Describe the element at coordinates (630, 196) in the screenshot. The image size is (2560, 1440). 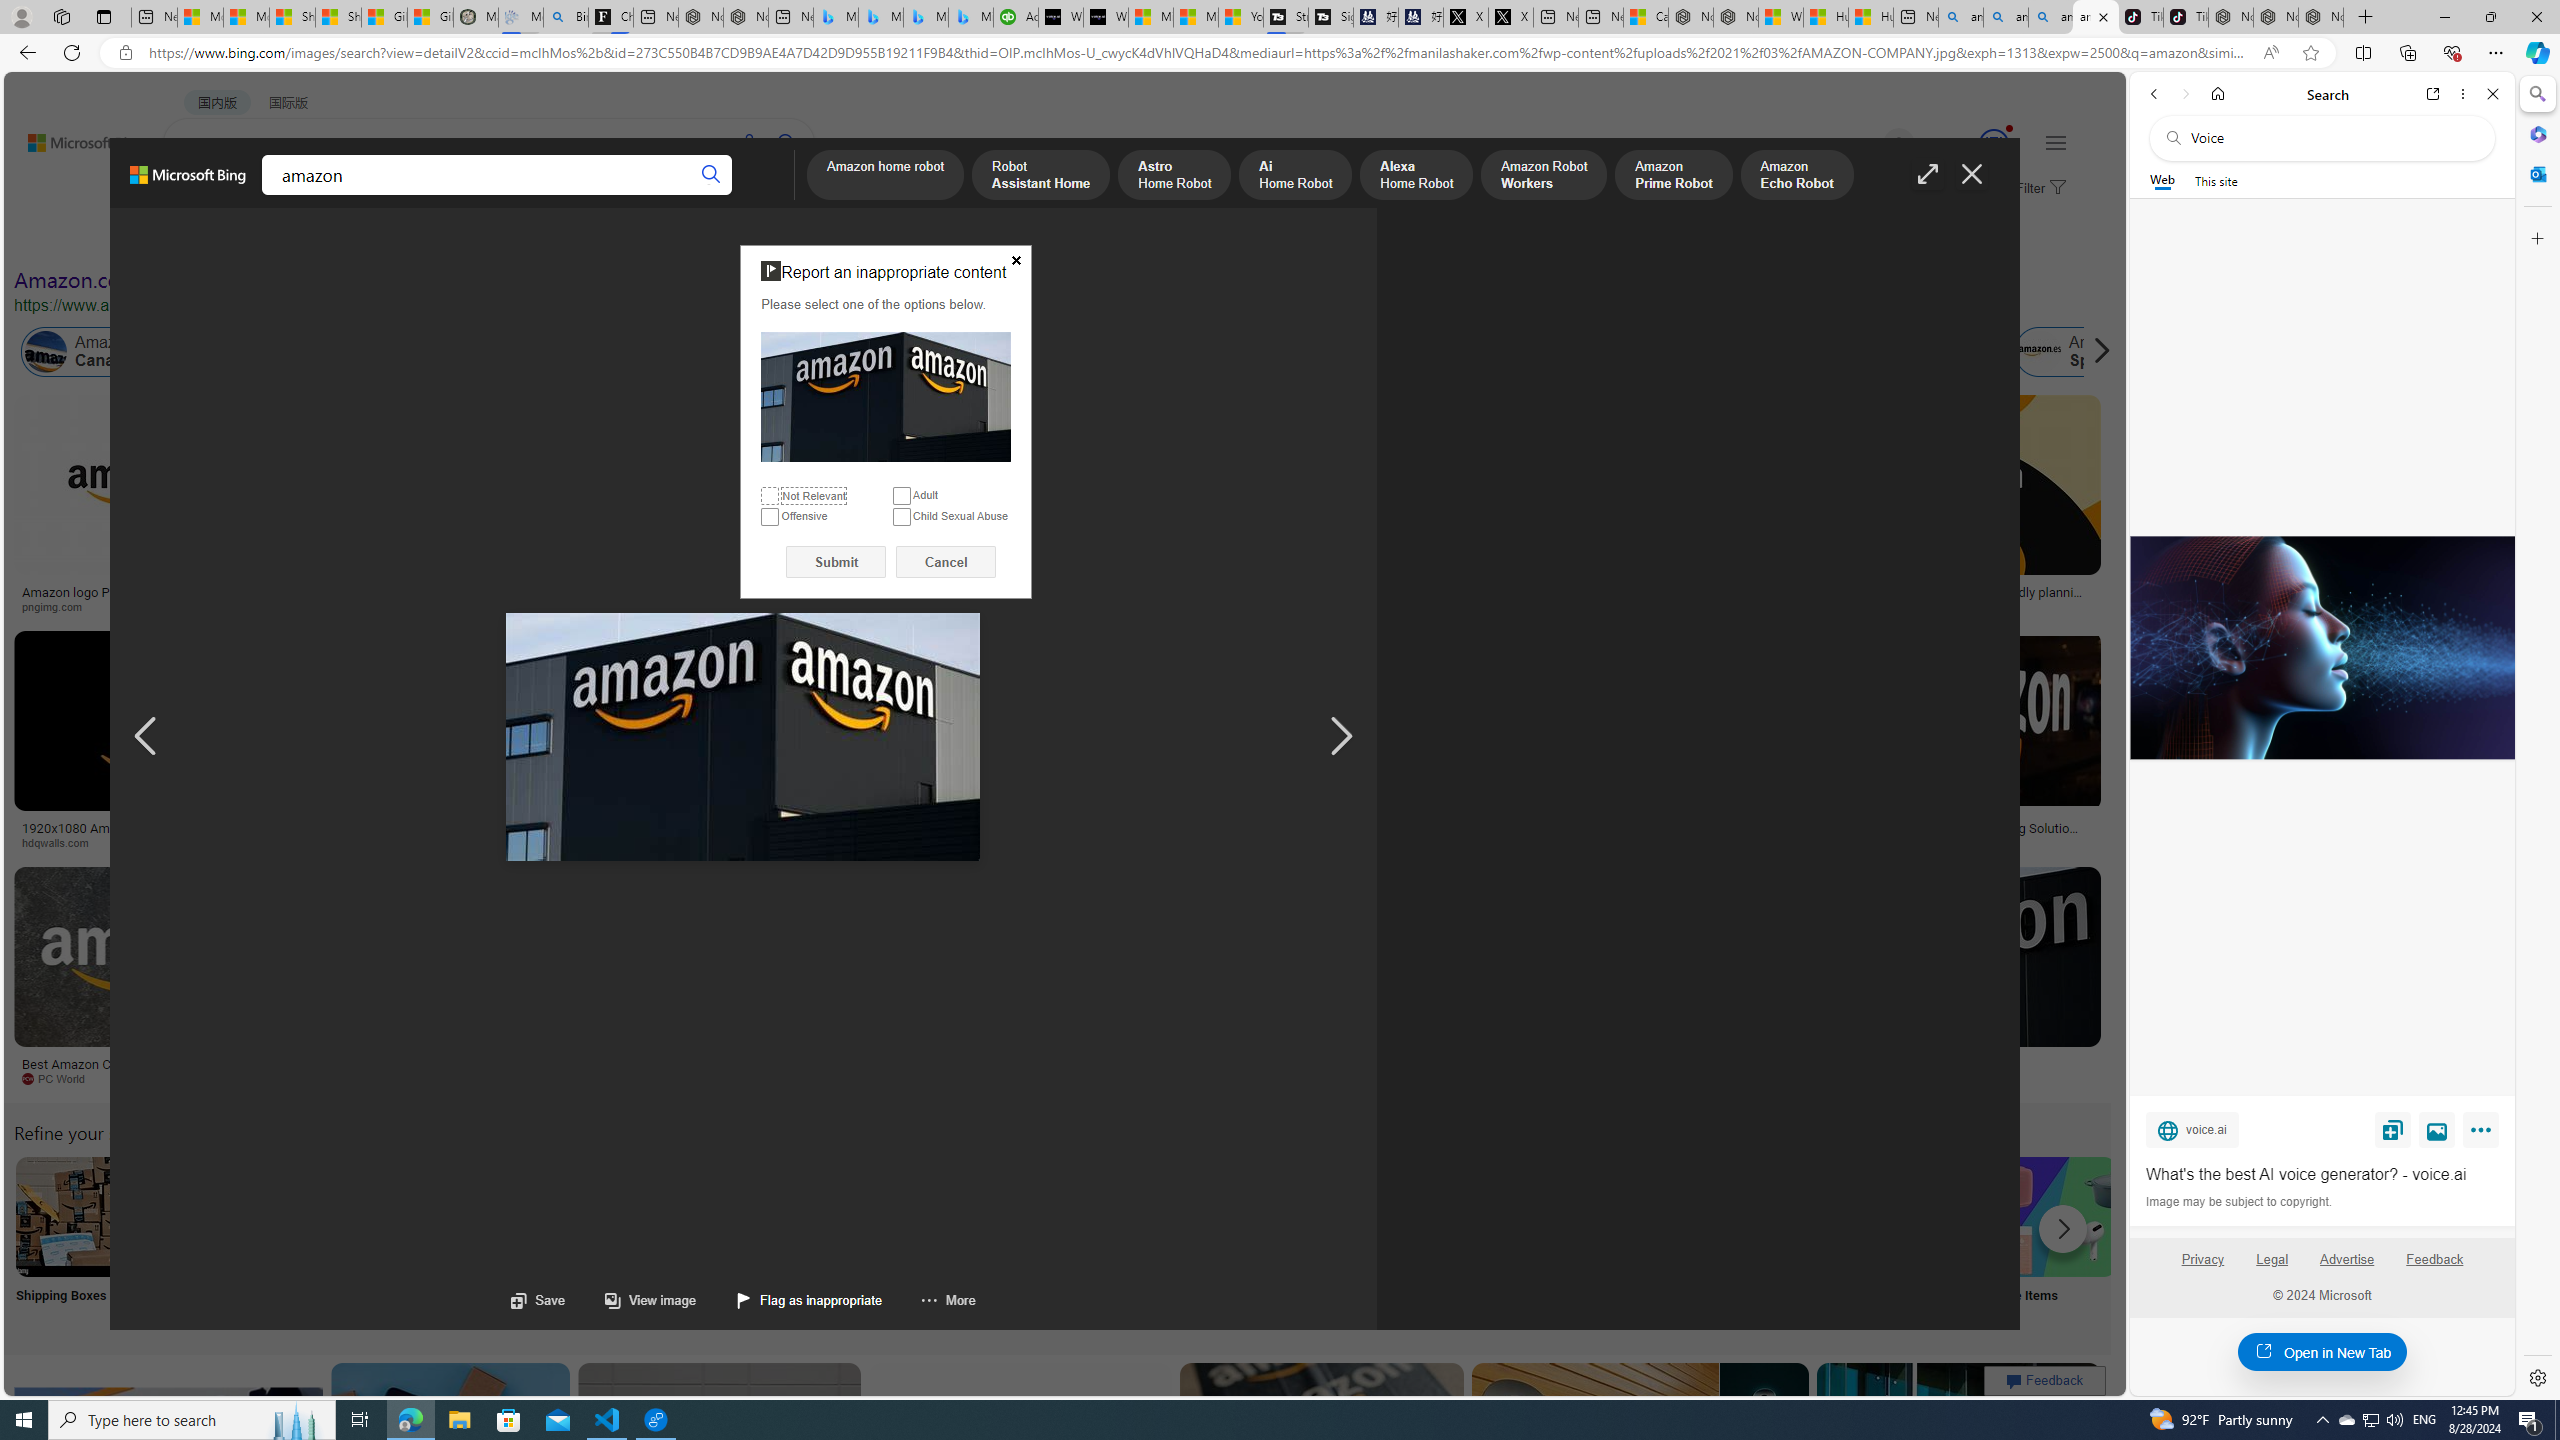
I see `DICT` at that location.